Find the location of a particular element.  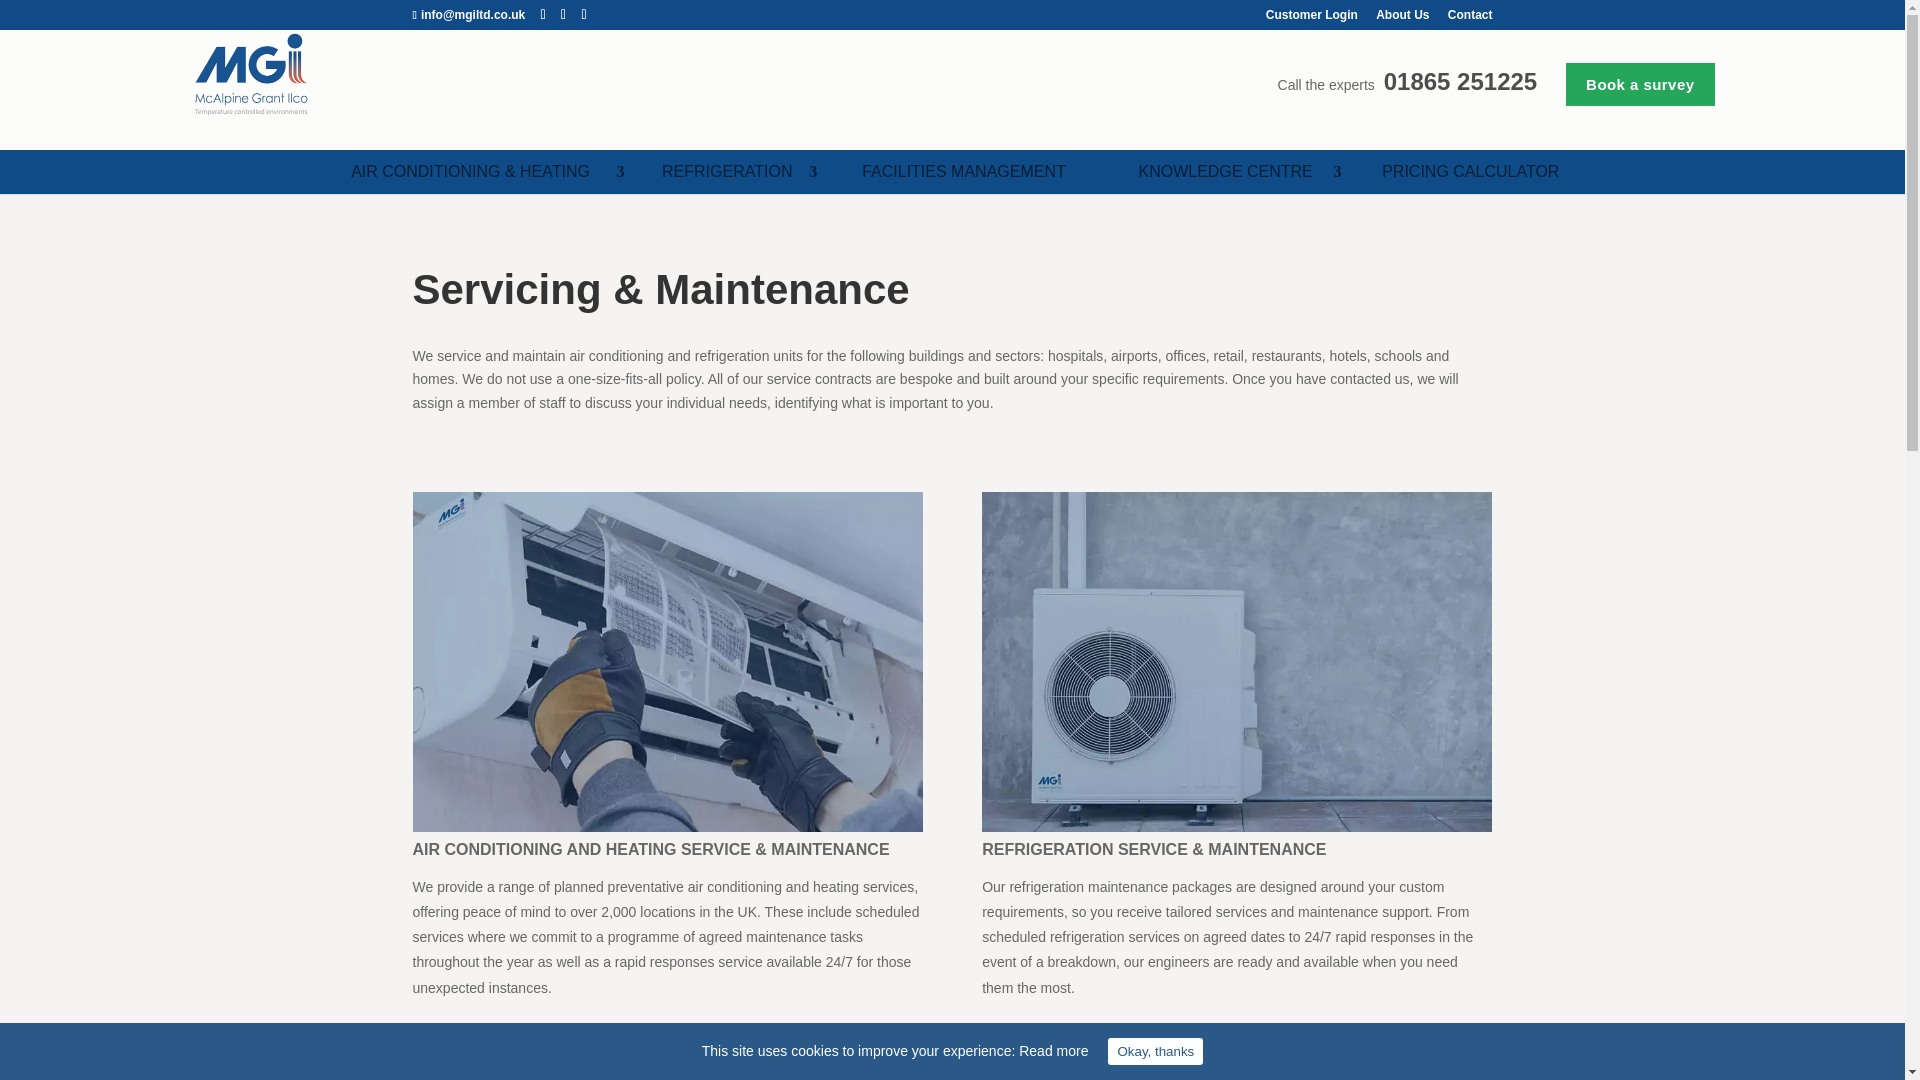

FACILITIES MANAGEMENT is located at coordinates (964, 172).